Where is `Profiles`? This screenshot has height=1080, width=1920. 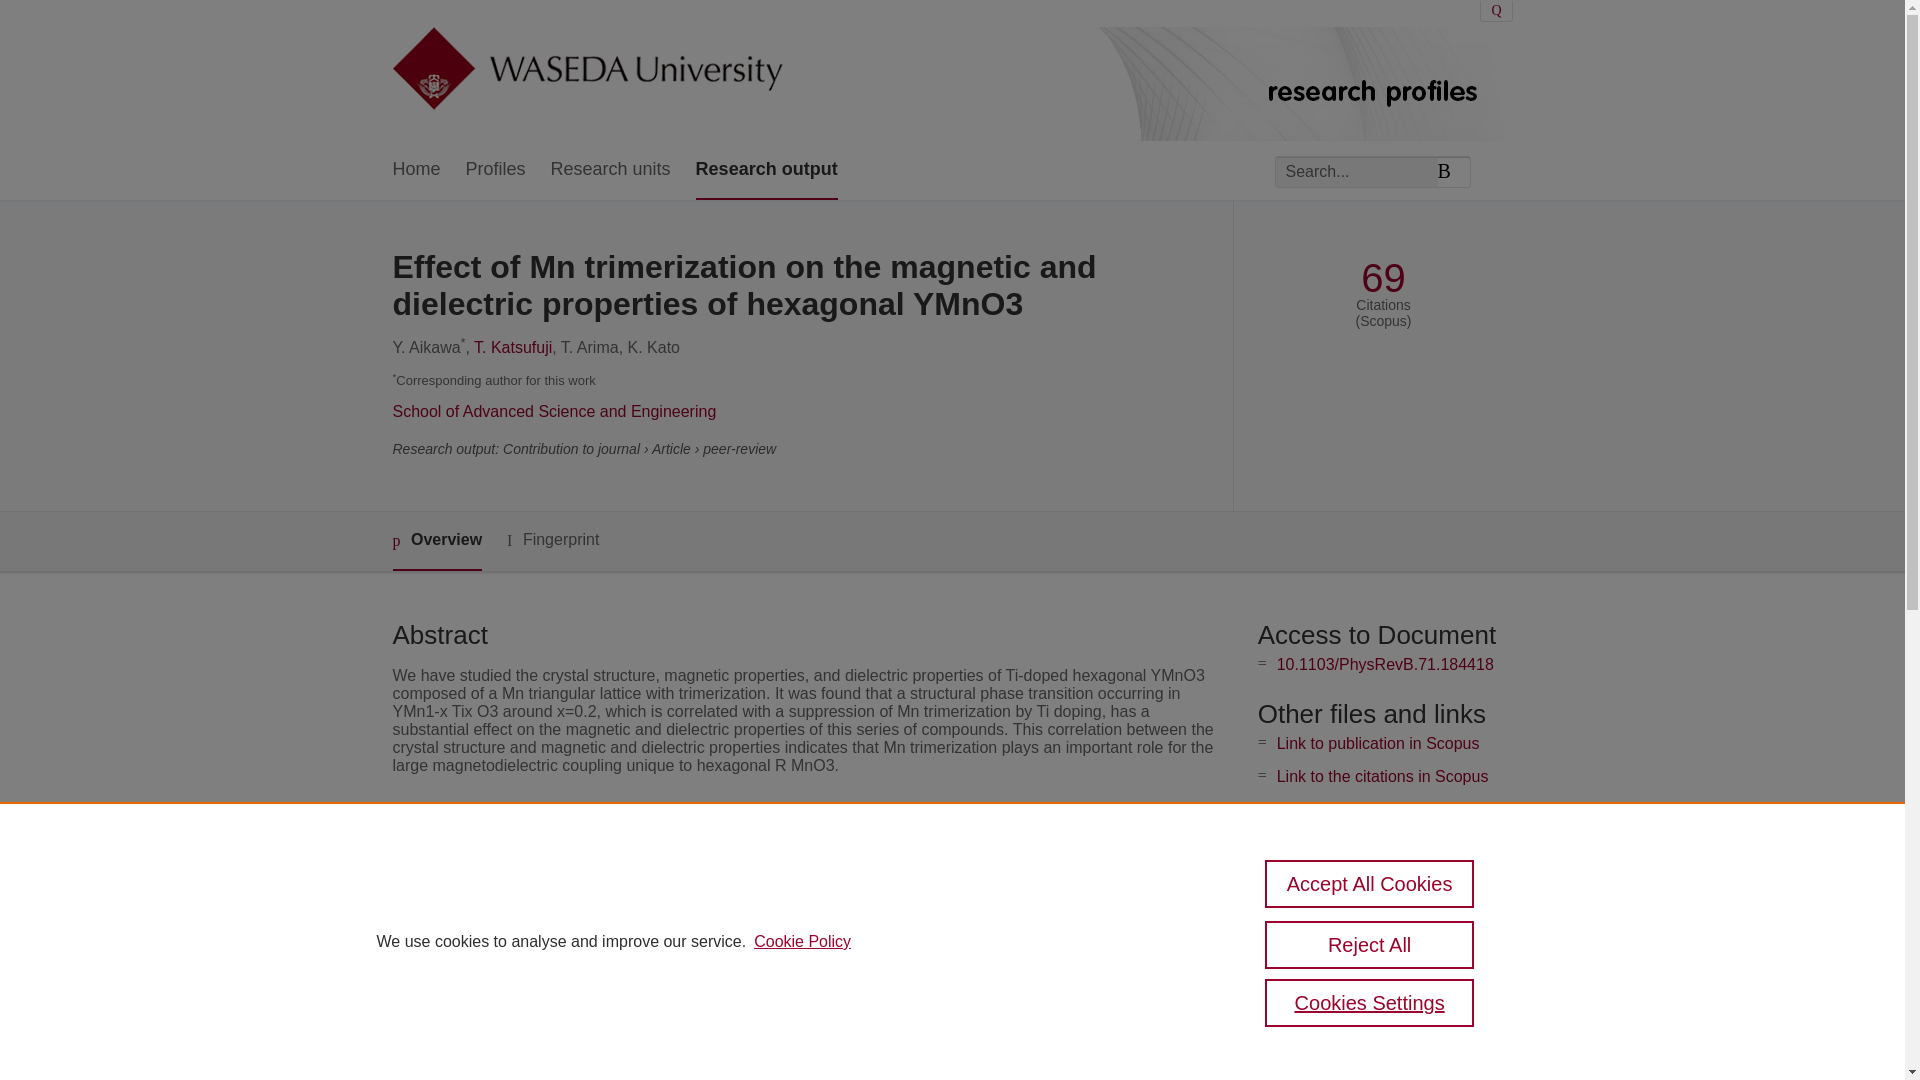
Profiles is located at coordinates (496, 170).